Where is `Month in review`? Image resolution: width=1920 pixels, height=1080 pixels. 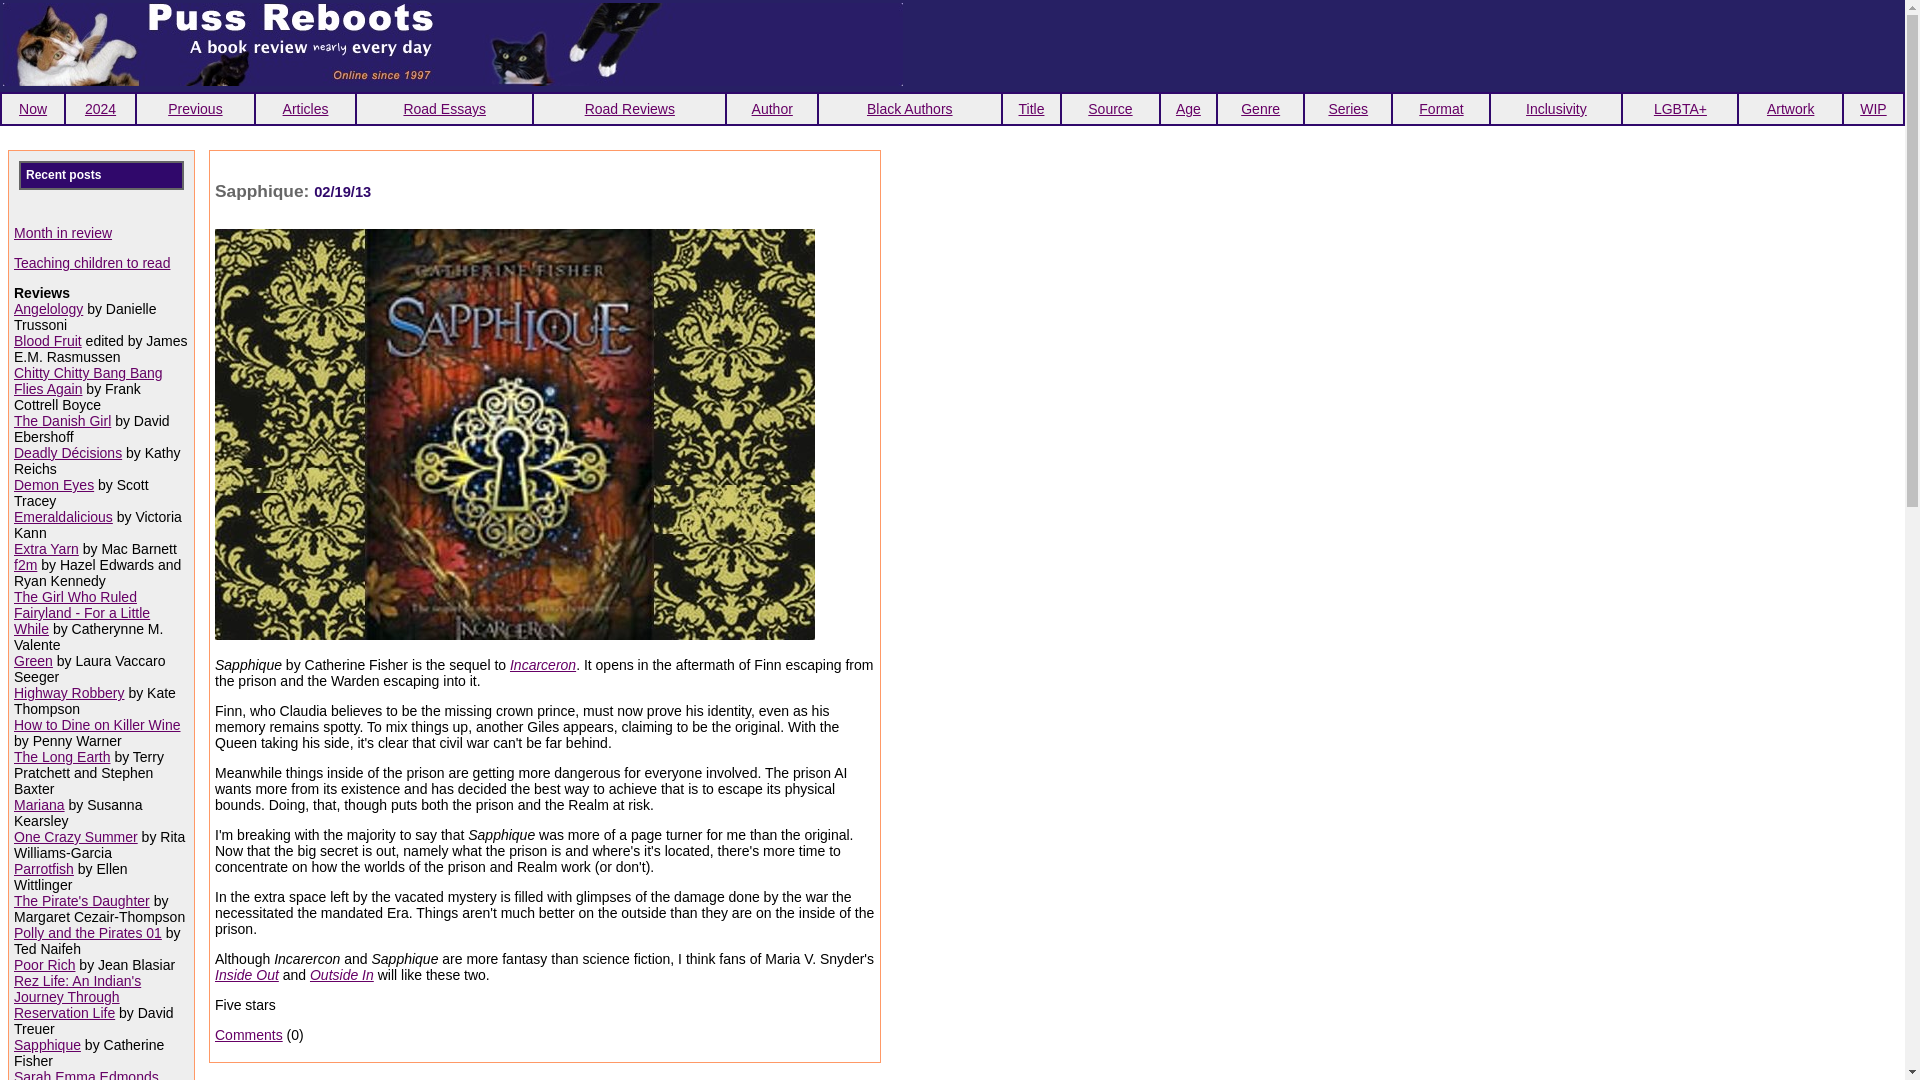 Month in review is located at coordinates (62, 232).